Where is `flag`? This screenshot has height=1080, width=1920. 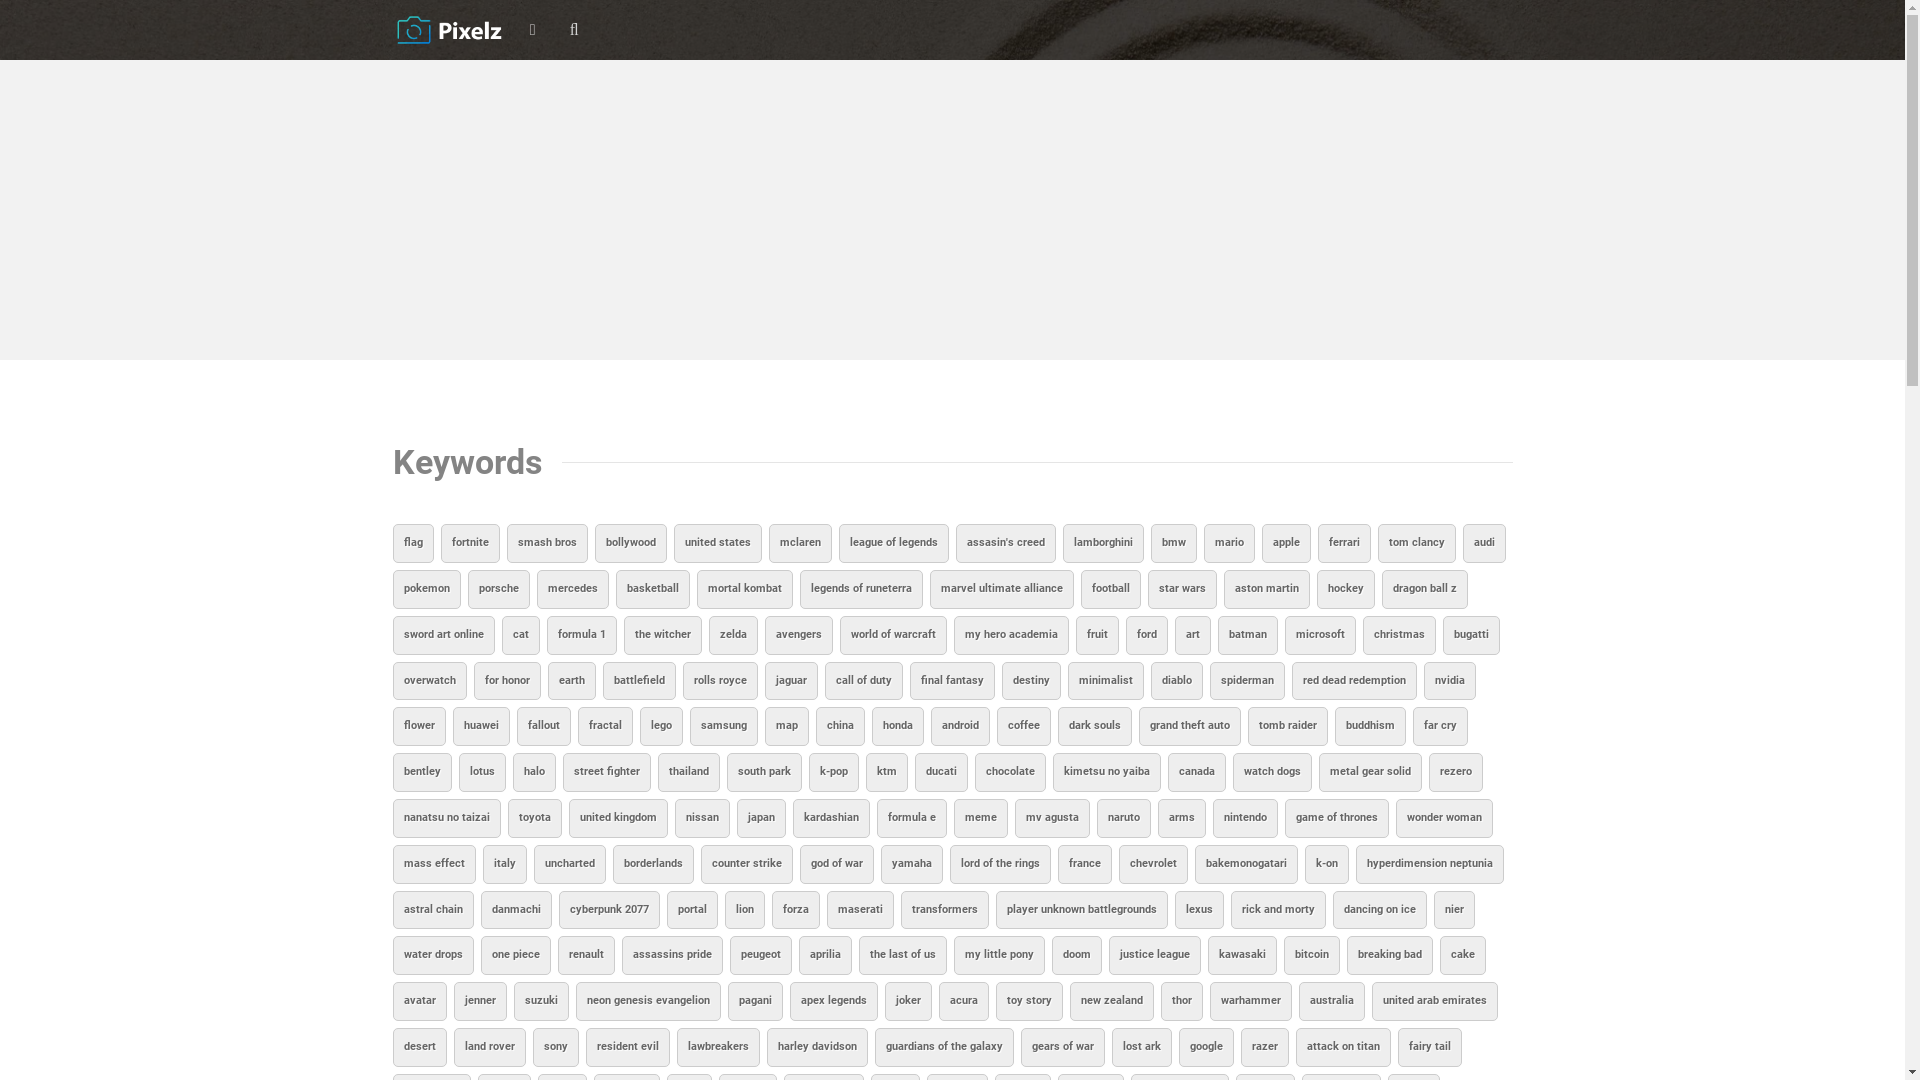 flag is located at coordinates (412, 544).